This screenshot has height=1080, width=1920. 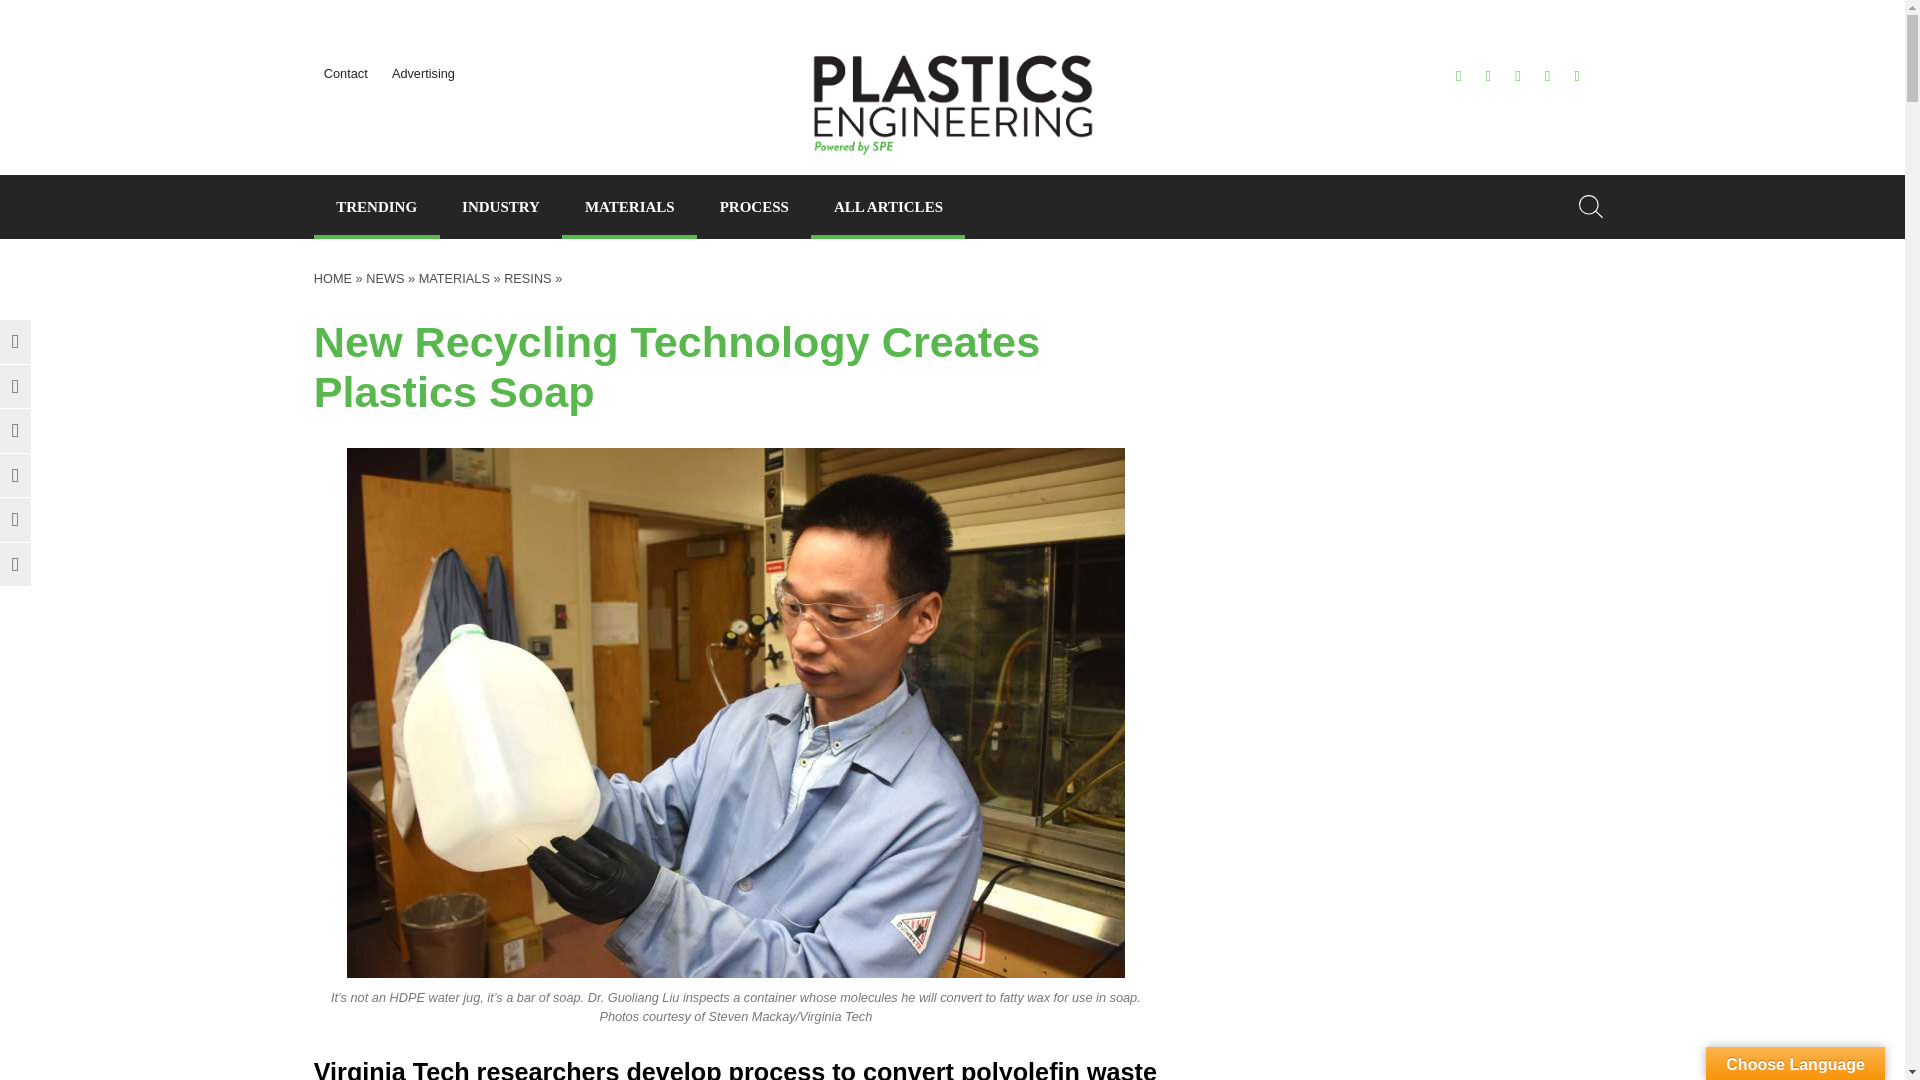 I want to click on Linkedin, so click(x=15, y=430).